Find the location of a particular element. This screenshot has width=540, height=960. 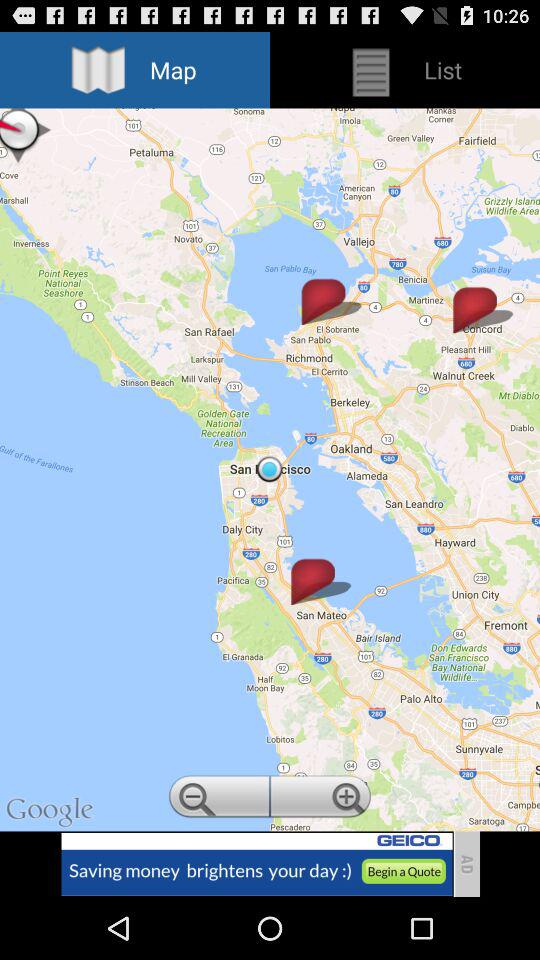

advertisement is located at coordinates (256, 864).